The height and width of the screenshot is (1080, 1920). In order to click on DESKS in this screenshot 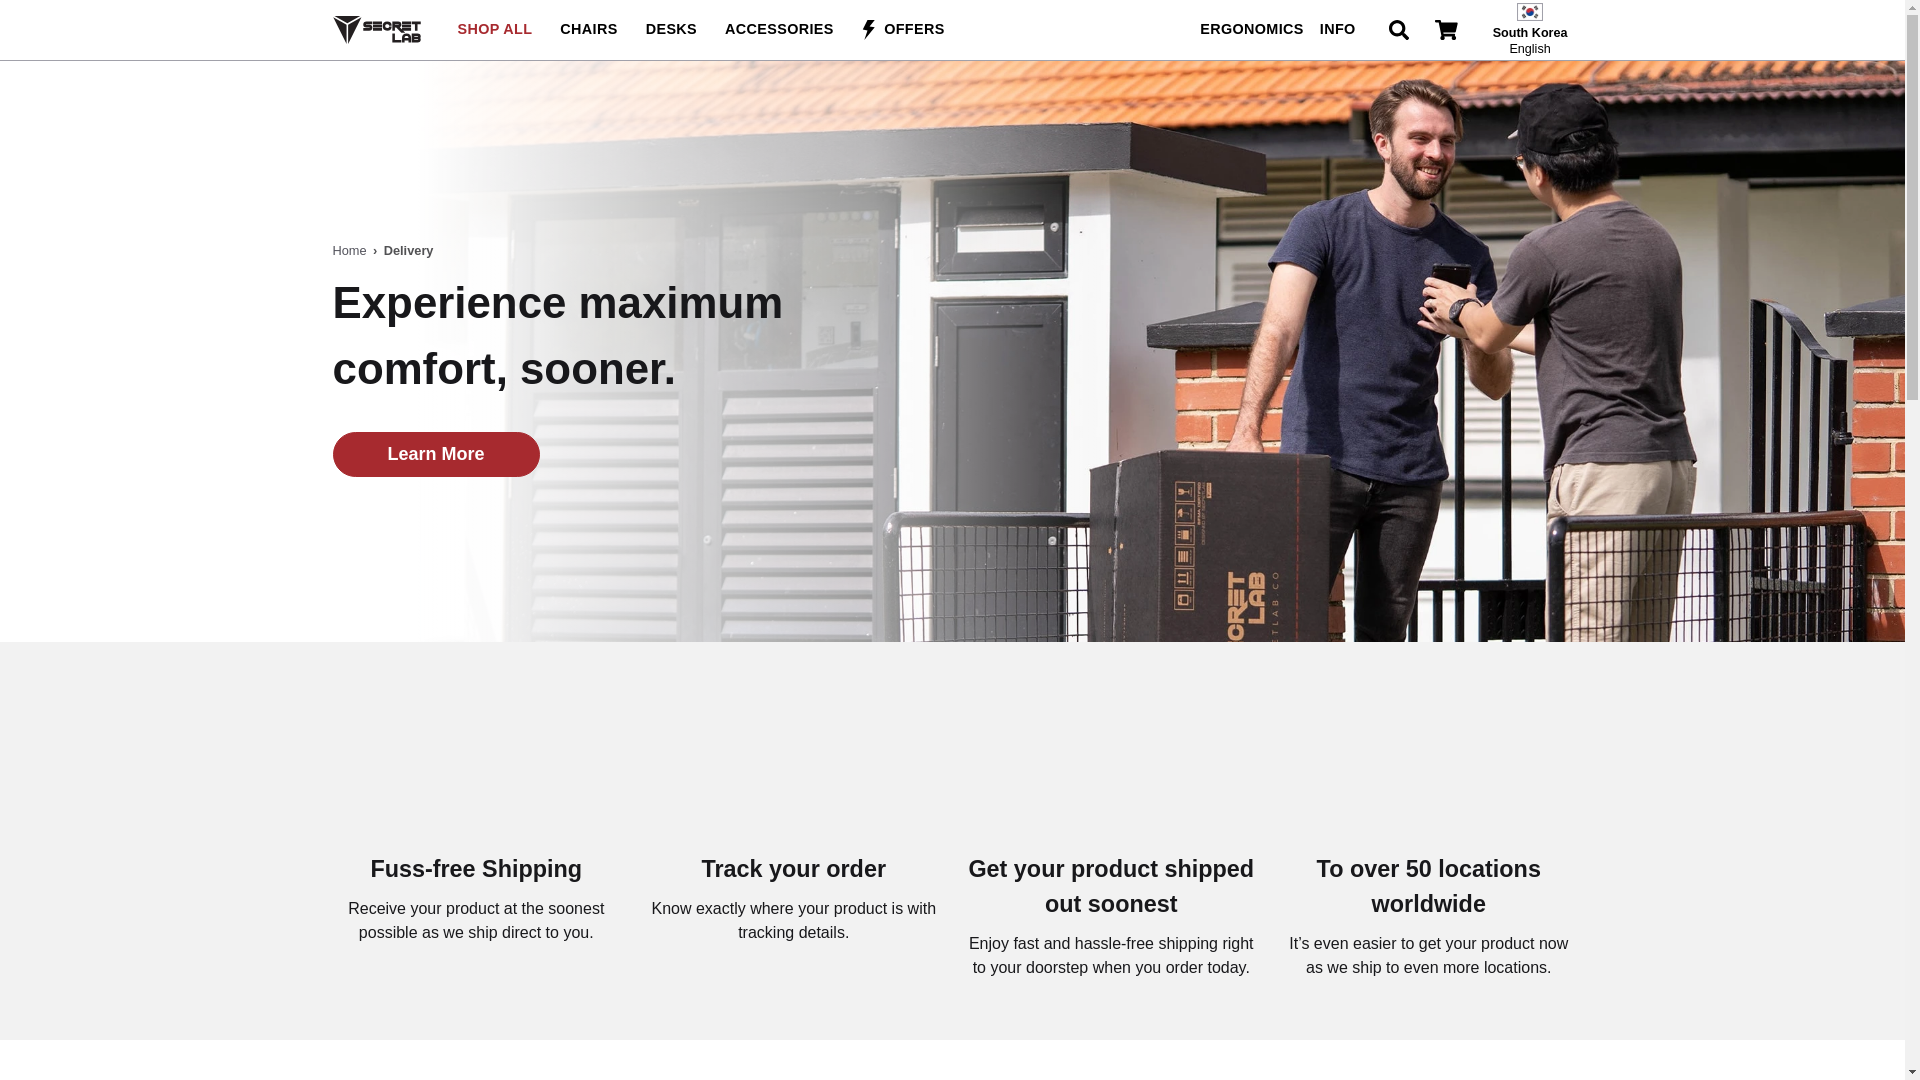, I will do `click(495, 30)`.